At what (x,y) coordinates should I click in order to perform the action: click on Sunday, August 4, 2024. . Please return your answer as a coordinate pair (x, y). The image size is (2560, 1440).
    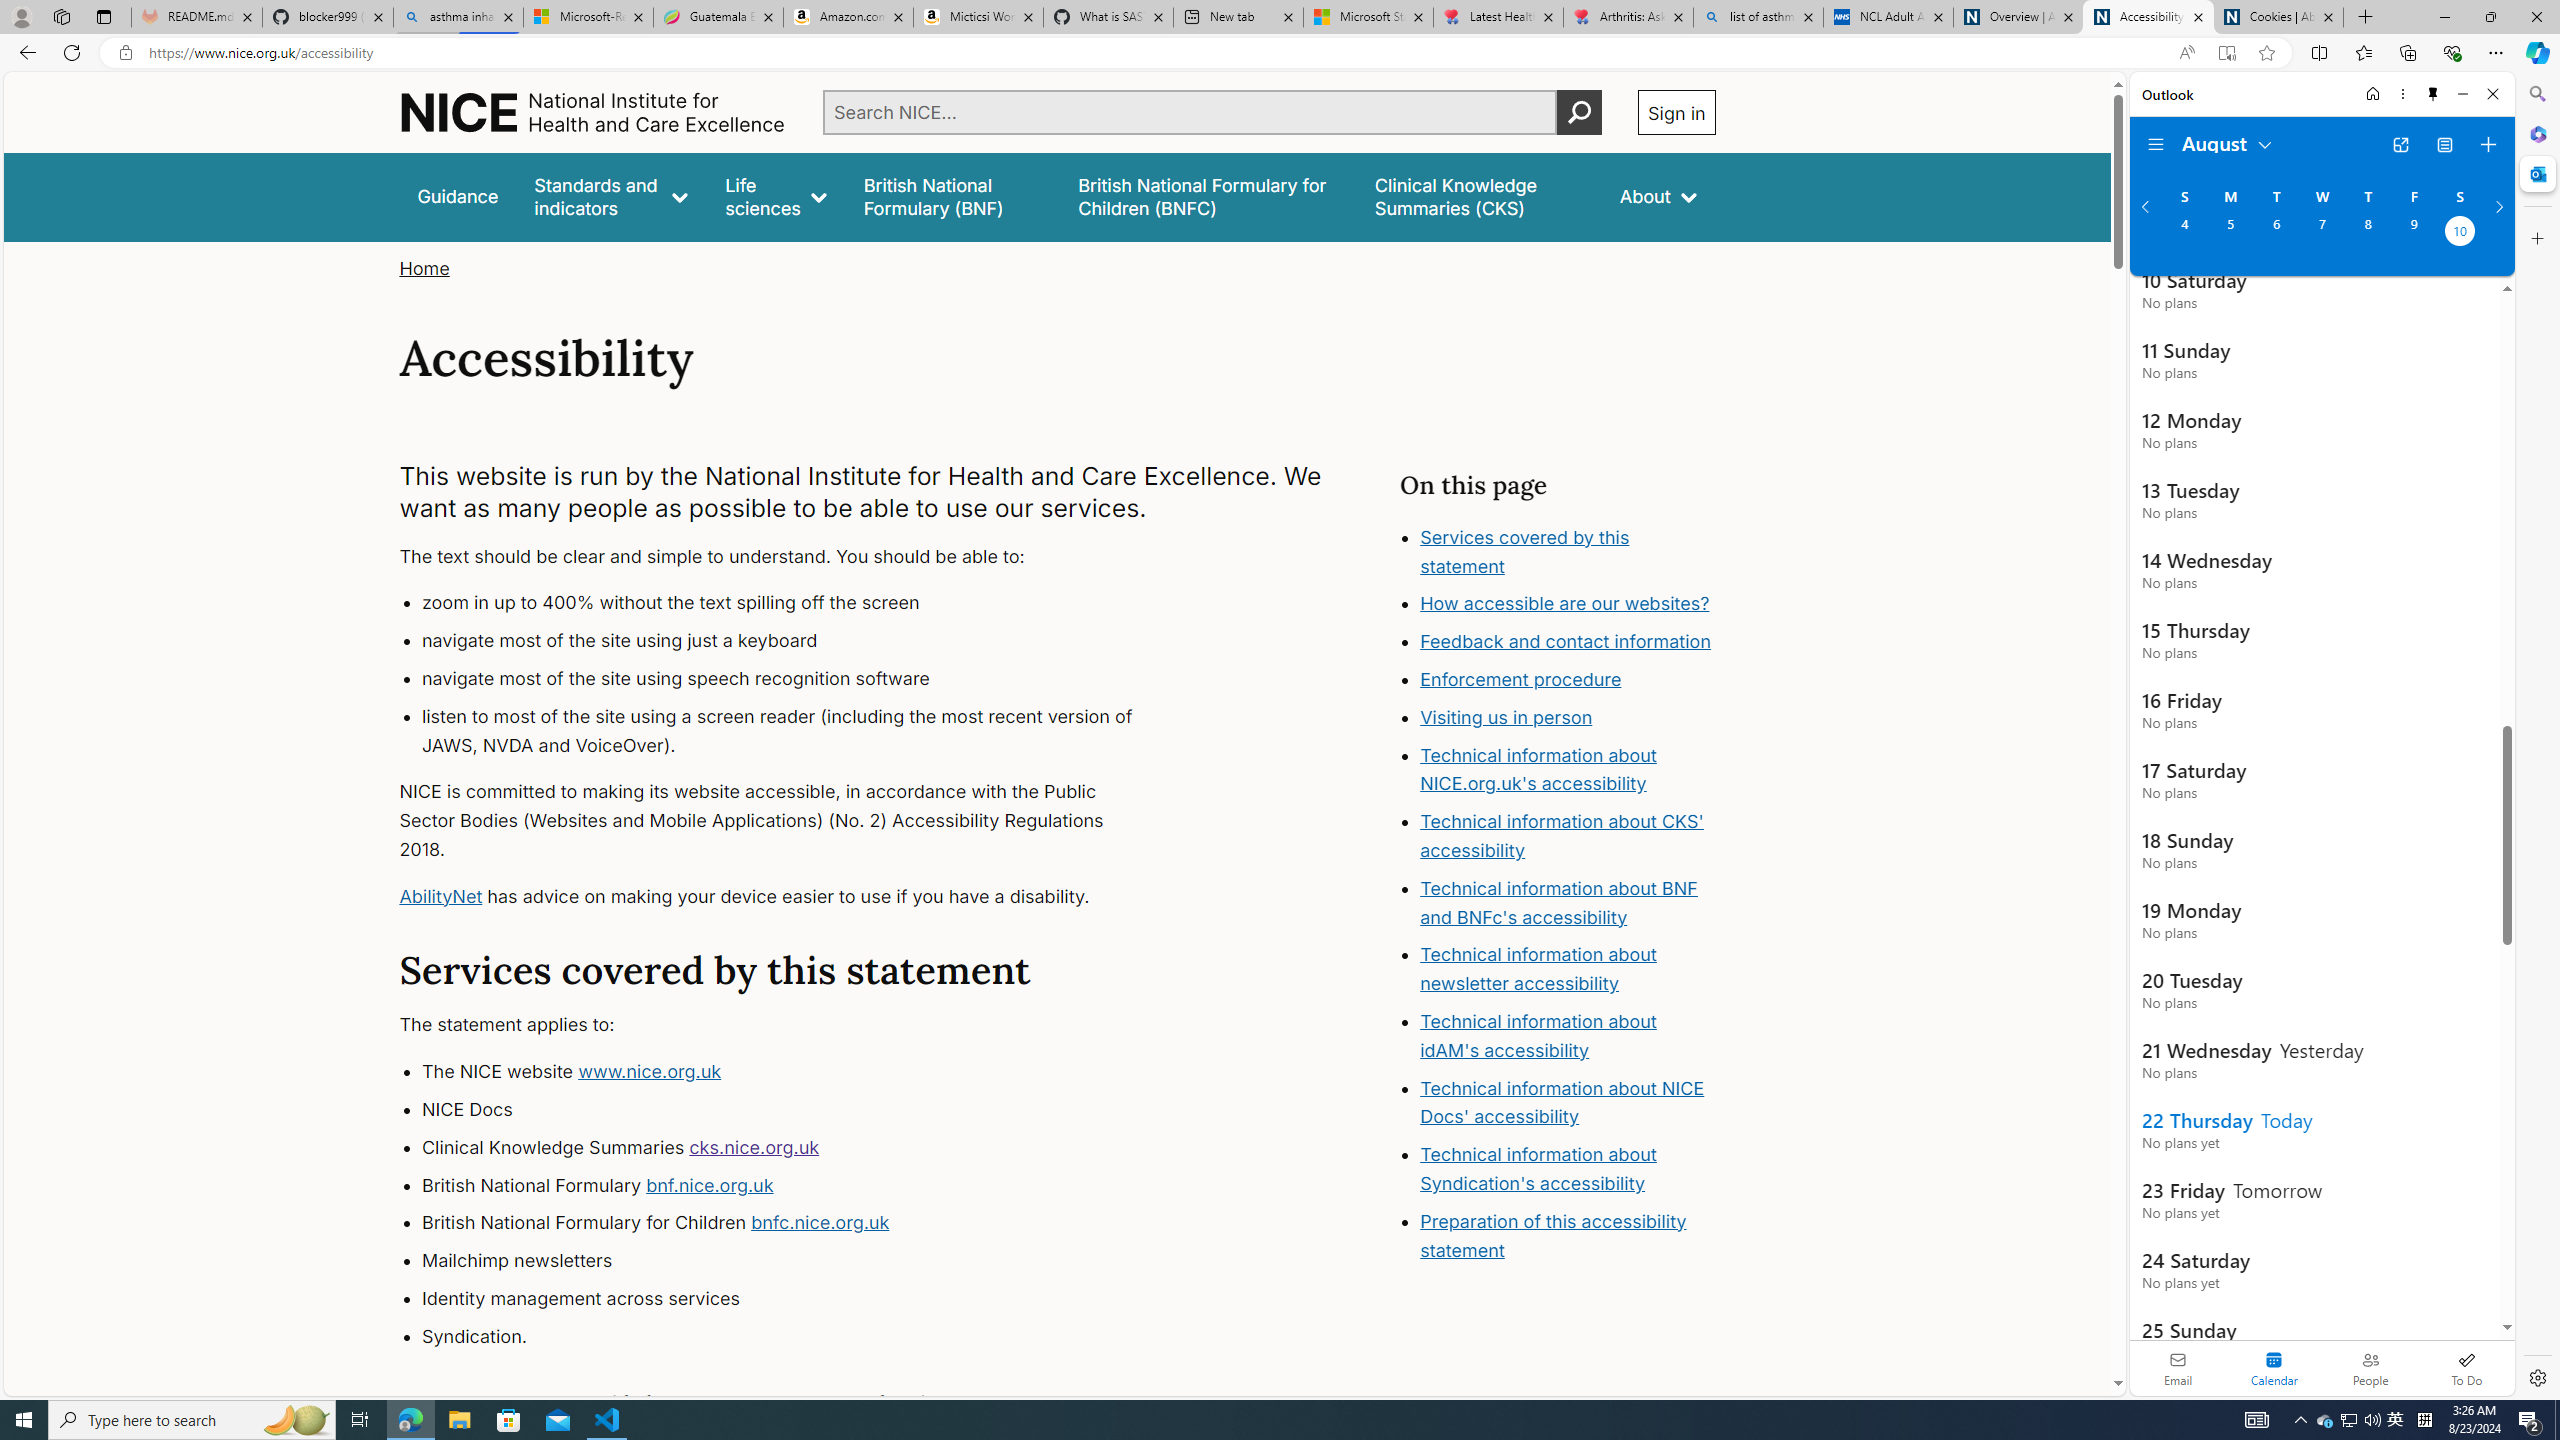
    Looking at the image, I should click on (2184, 233).